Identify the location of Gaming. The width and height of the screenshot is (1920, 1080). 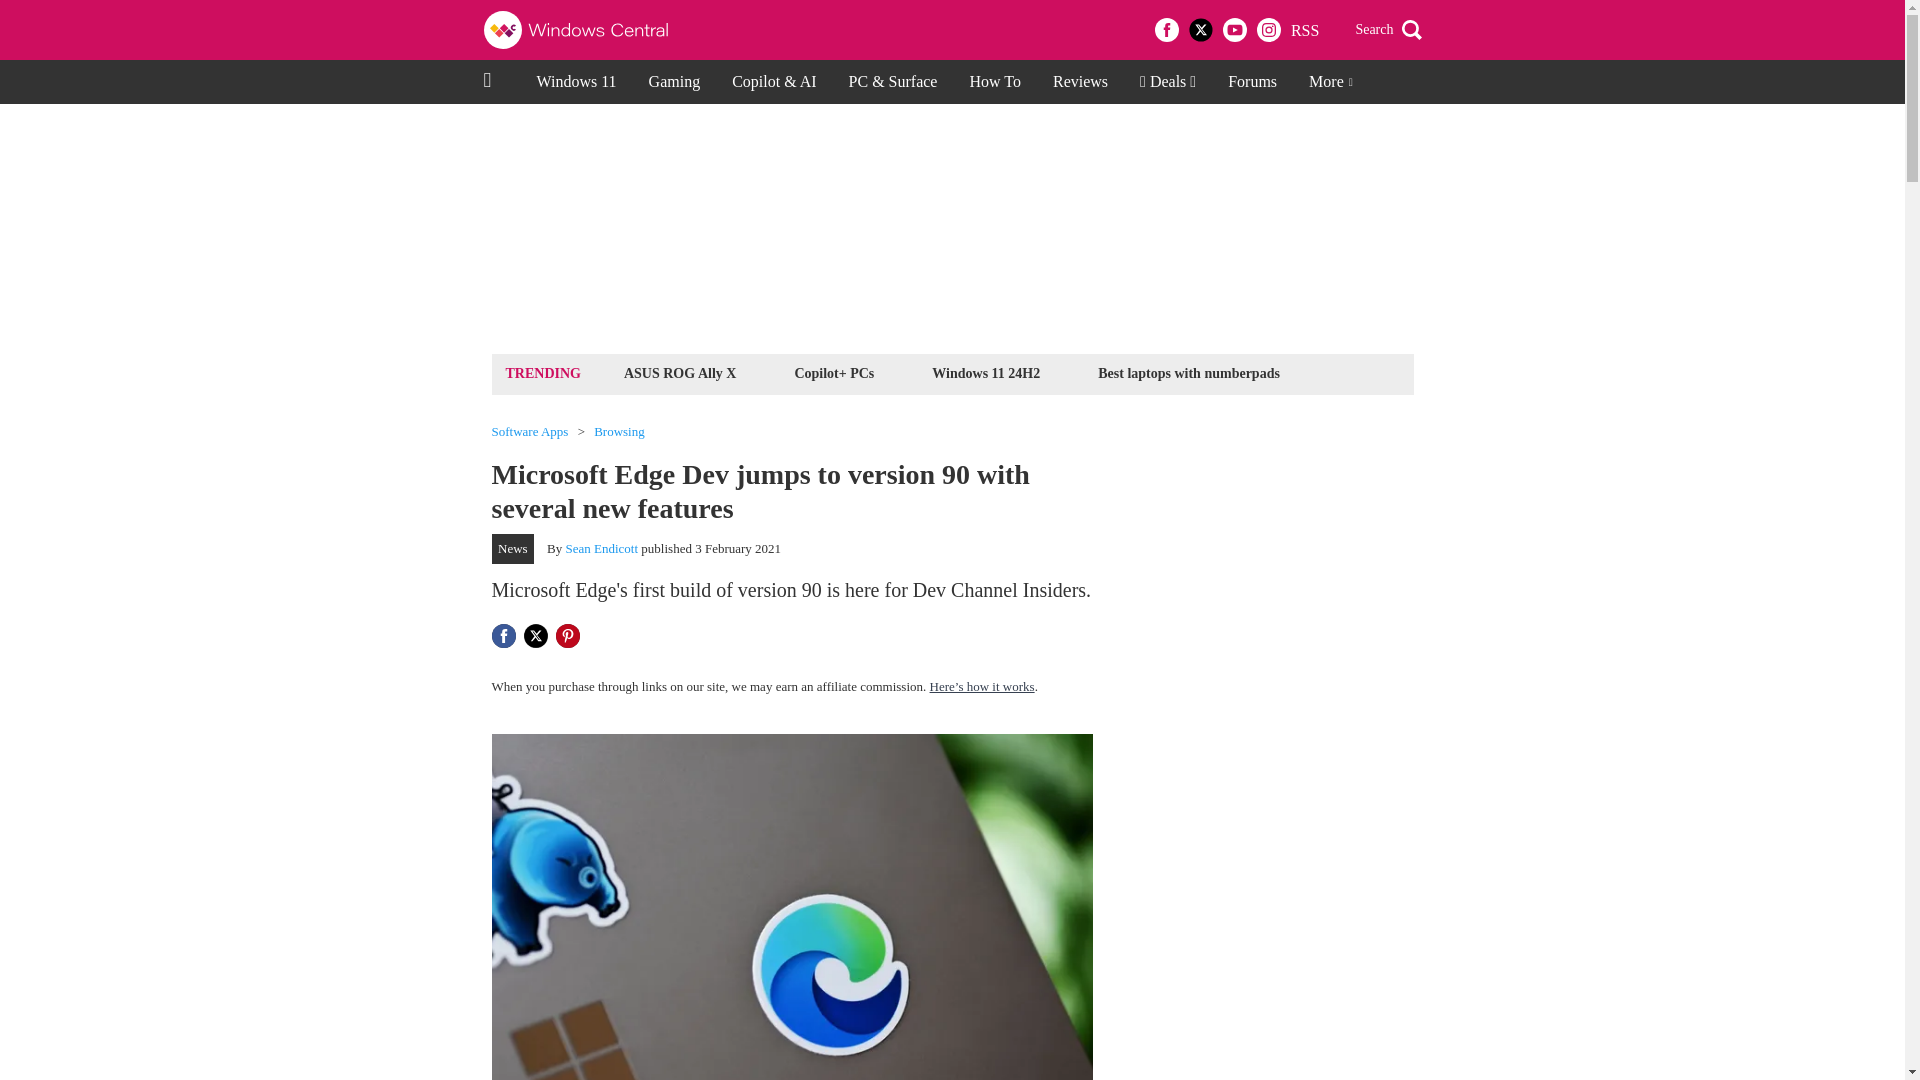
(674, 82).